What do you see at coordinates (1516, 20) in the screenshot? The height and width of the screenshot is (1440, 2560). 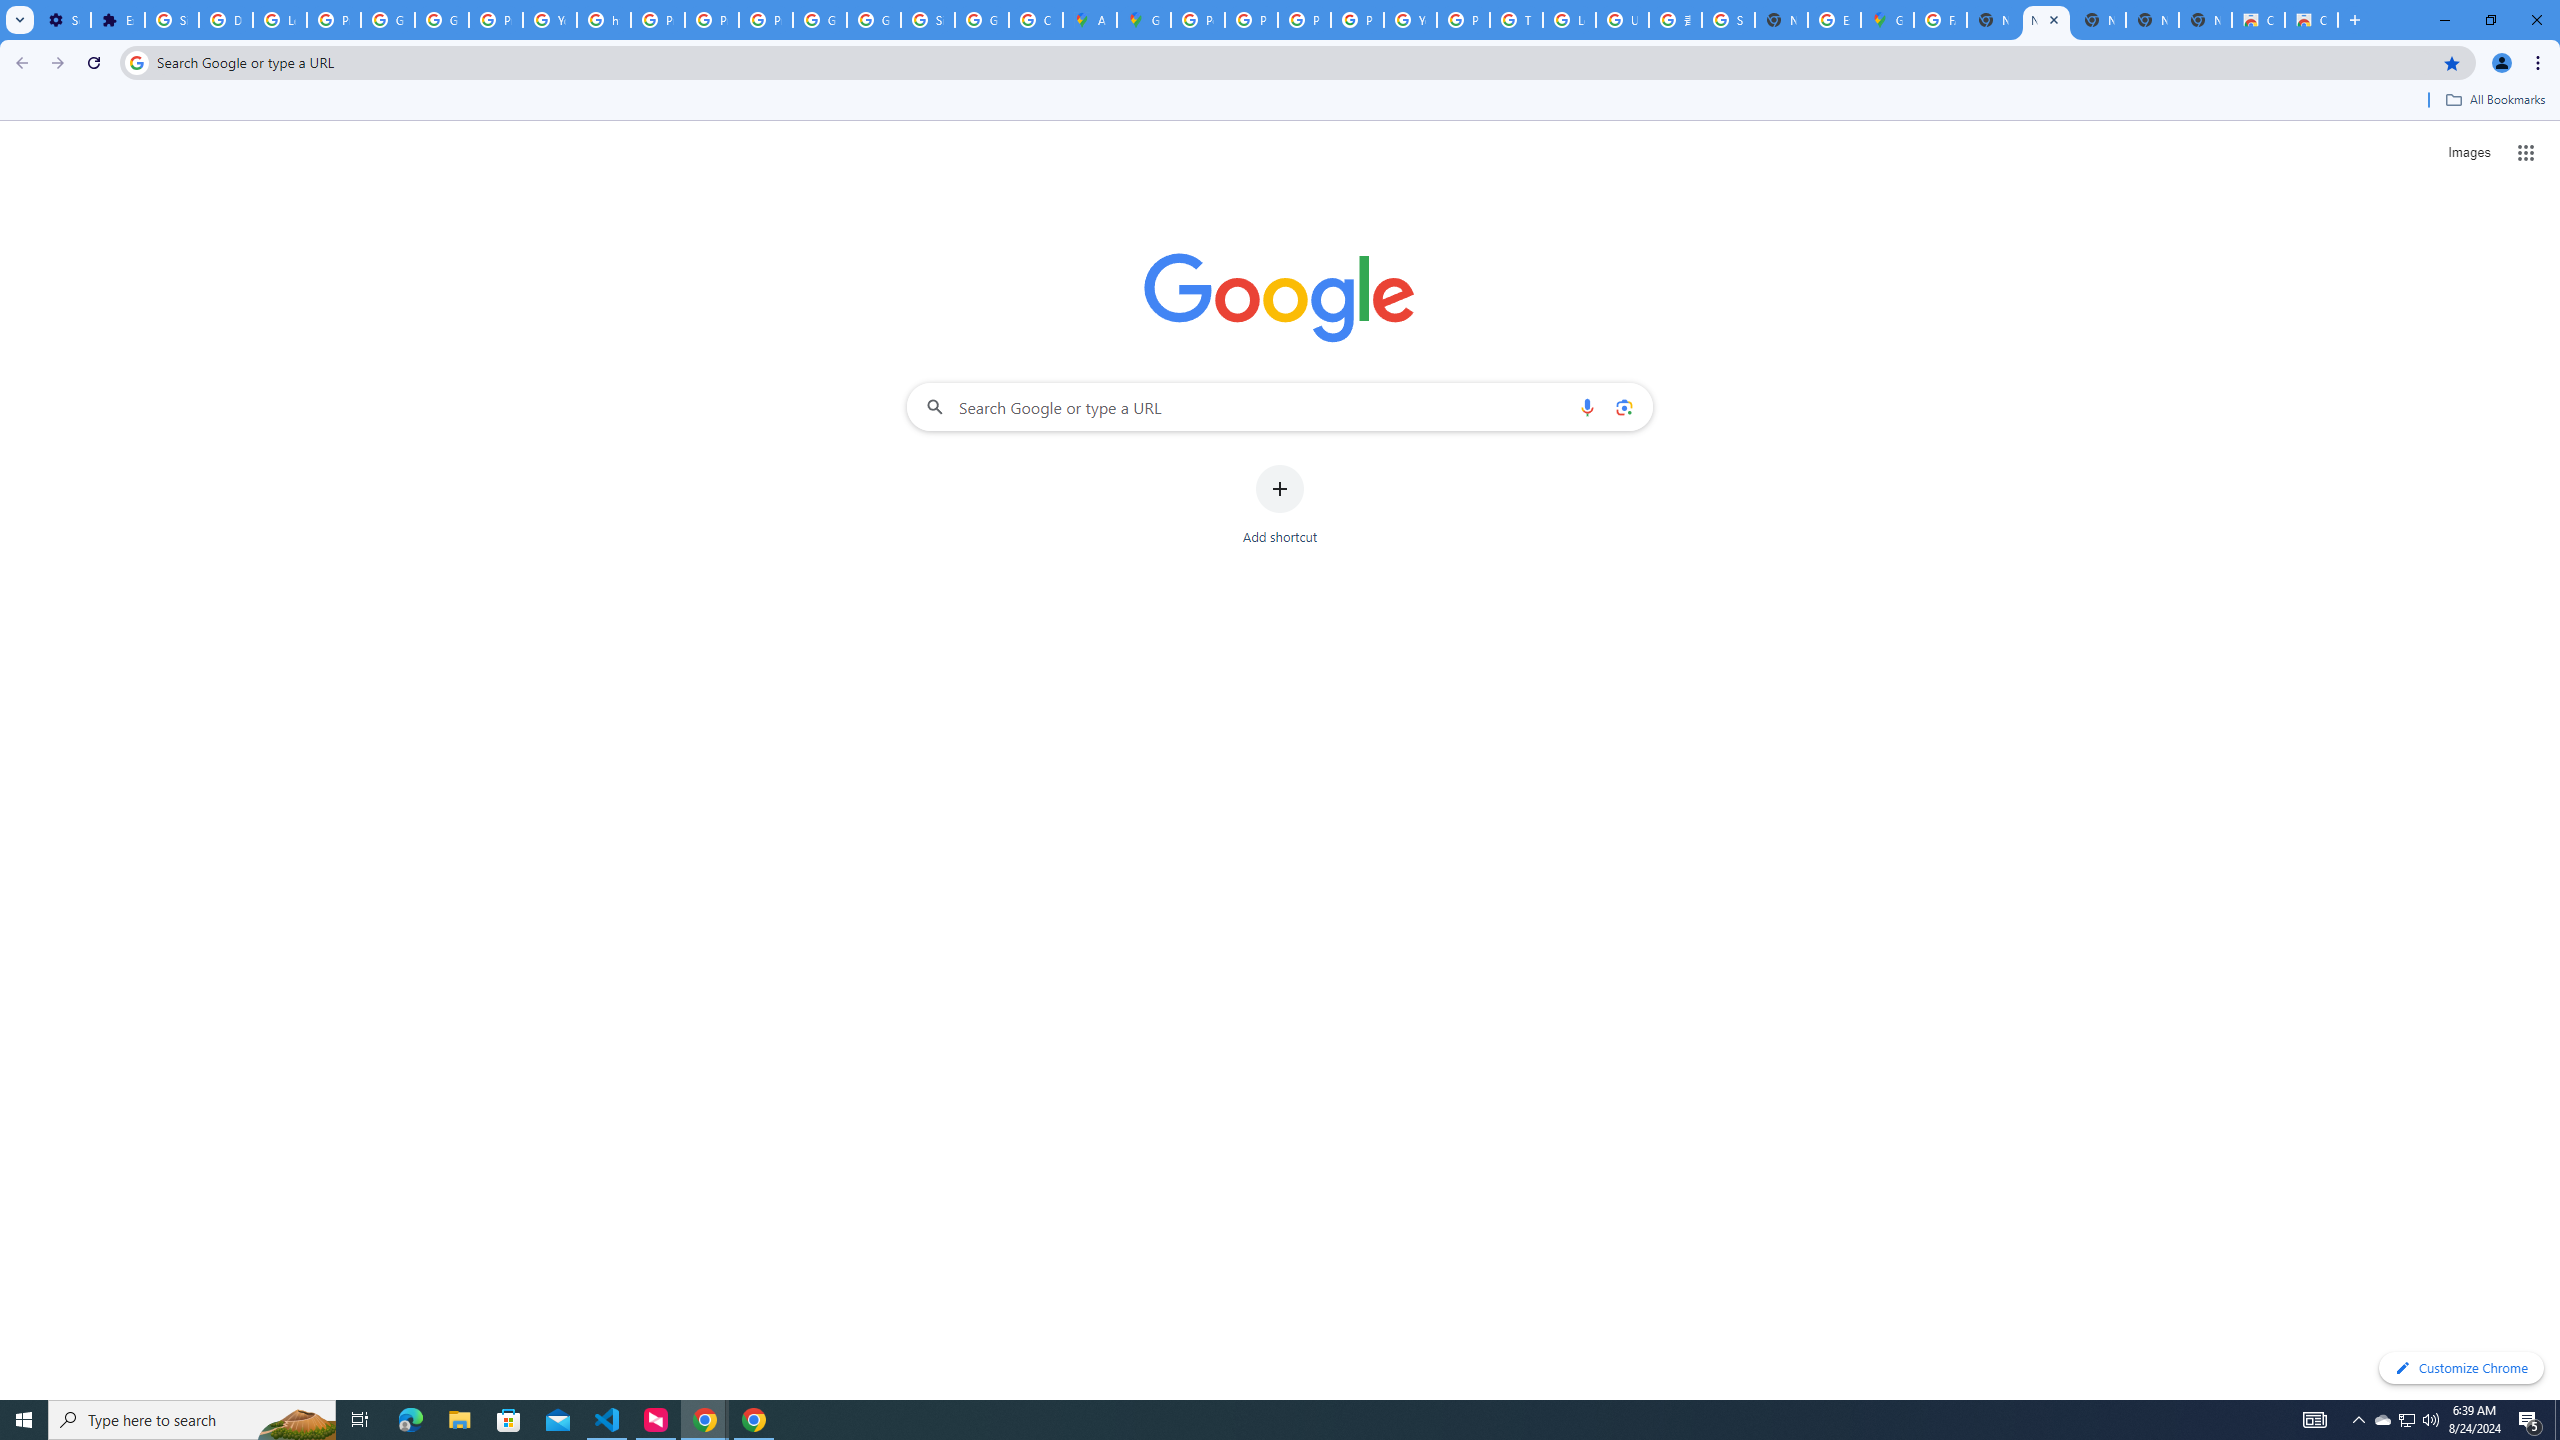 I see `Tips & tricks for Chrome - Google Chrome Help` at bounding box center [1516, 20].